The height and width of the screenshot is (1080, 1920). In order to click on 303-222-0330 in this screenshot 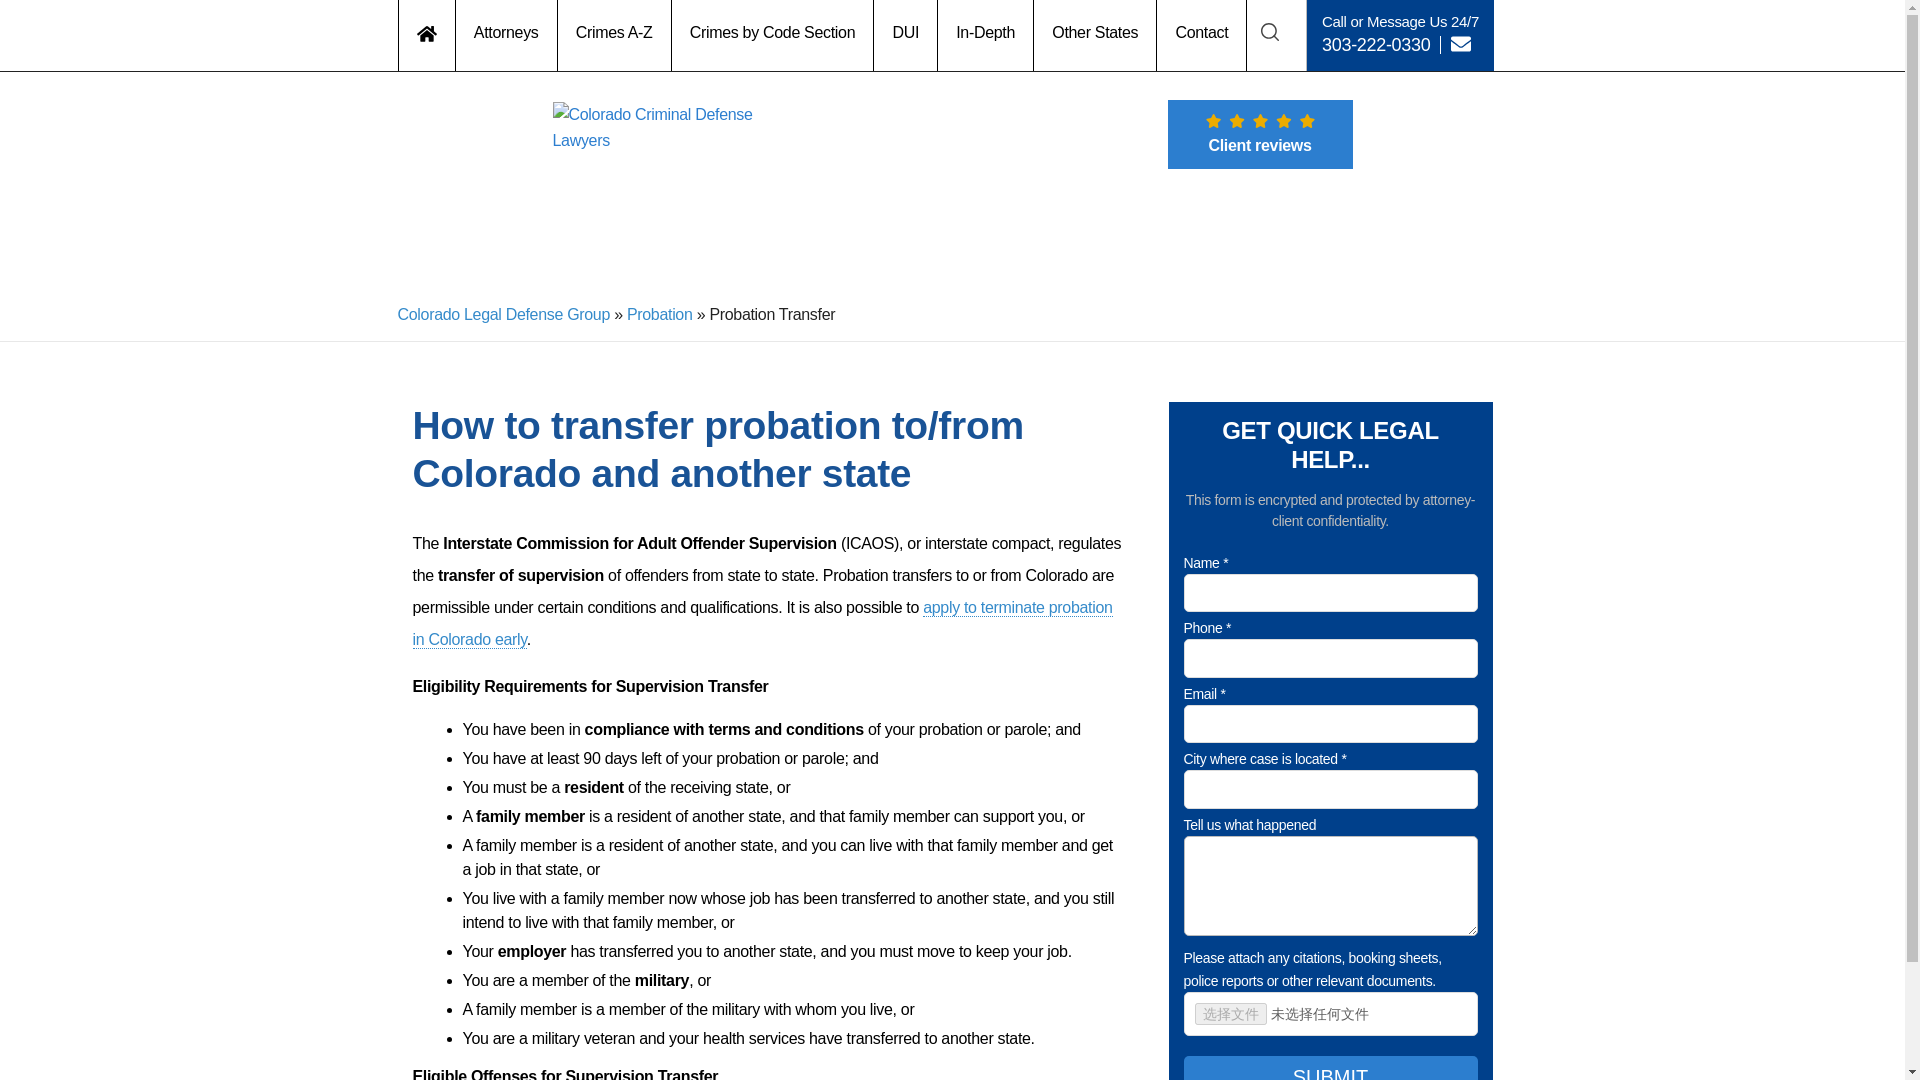, I will do `click(1376, 44)`.